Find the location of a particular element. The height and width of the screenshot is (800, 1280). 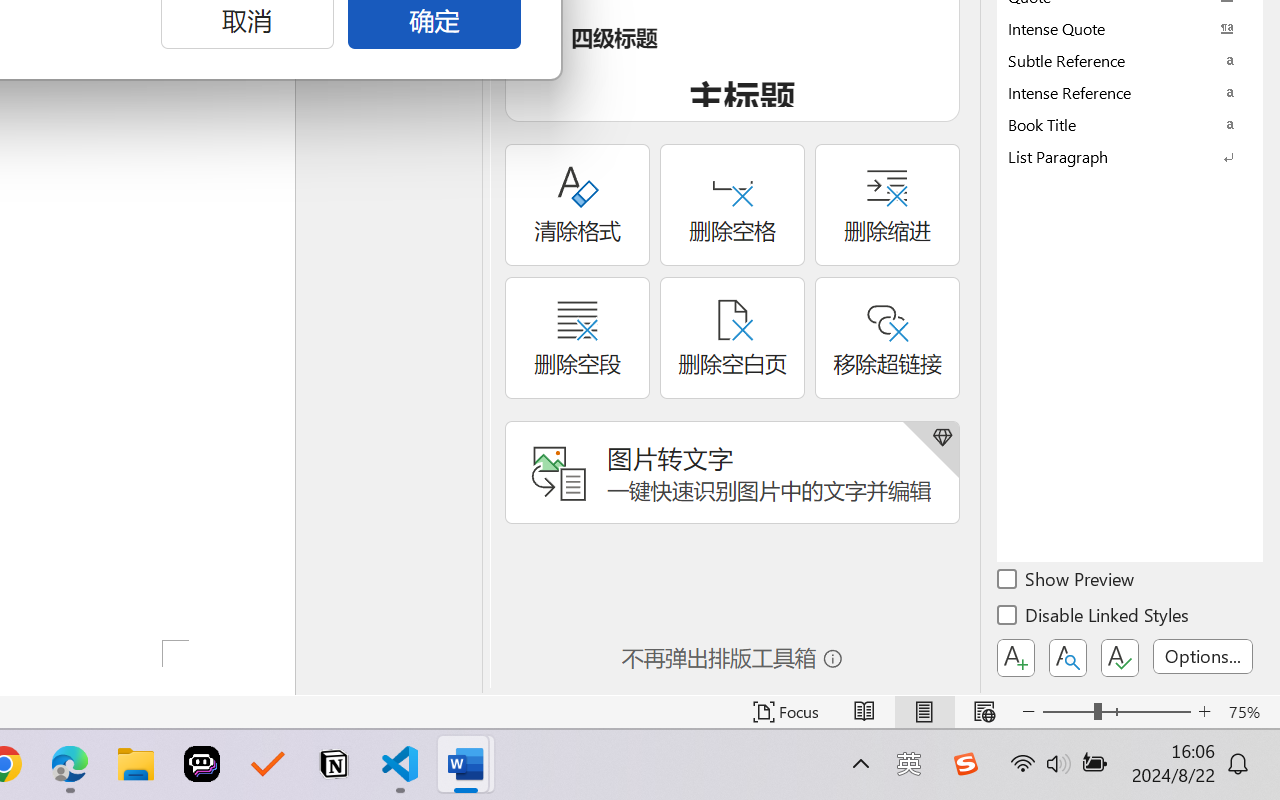

Zoom In is located at coordinates (1204, 712).